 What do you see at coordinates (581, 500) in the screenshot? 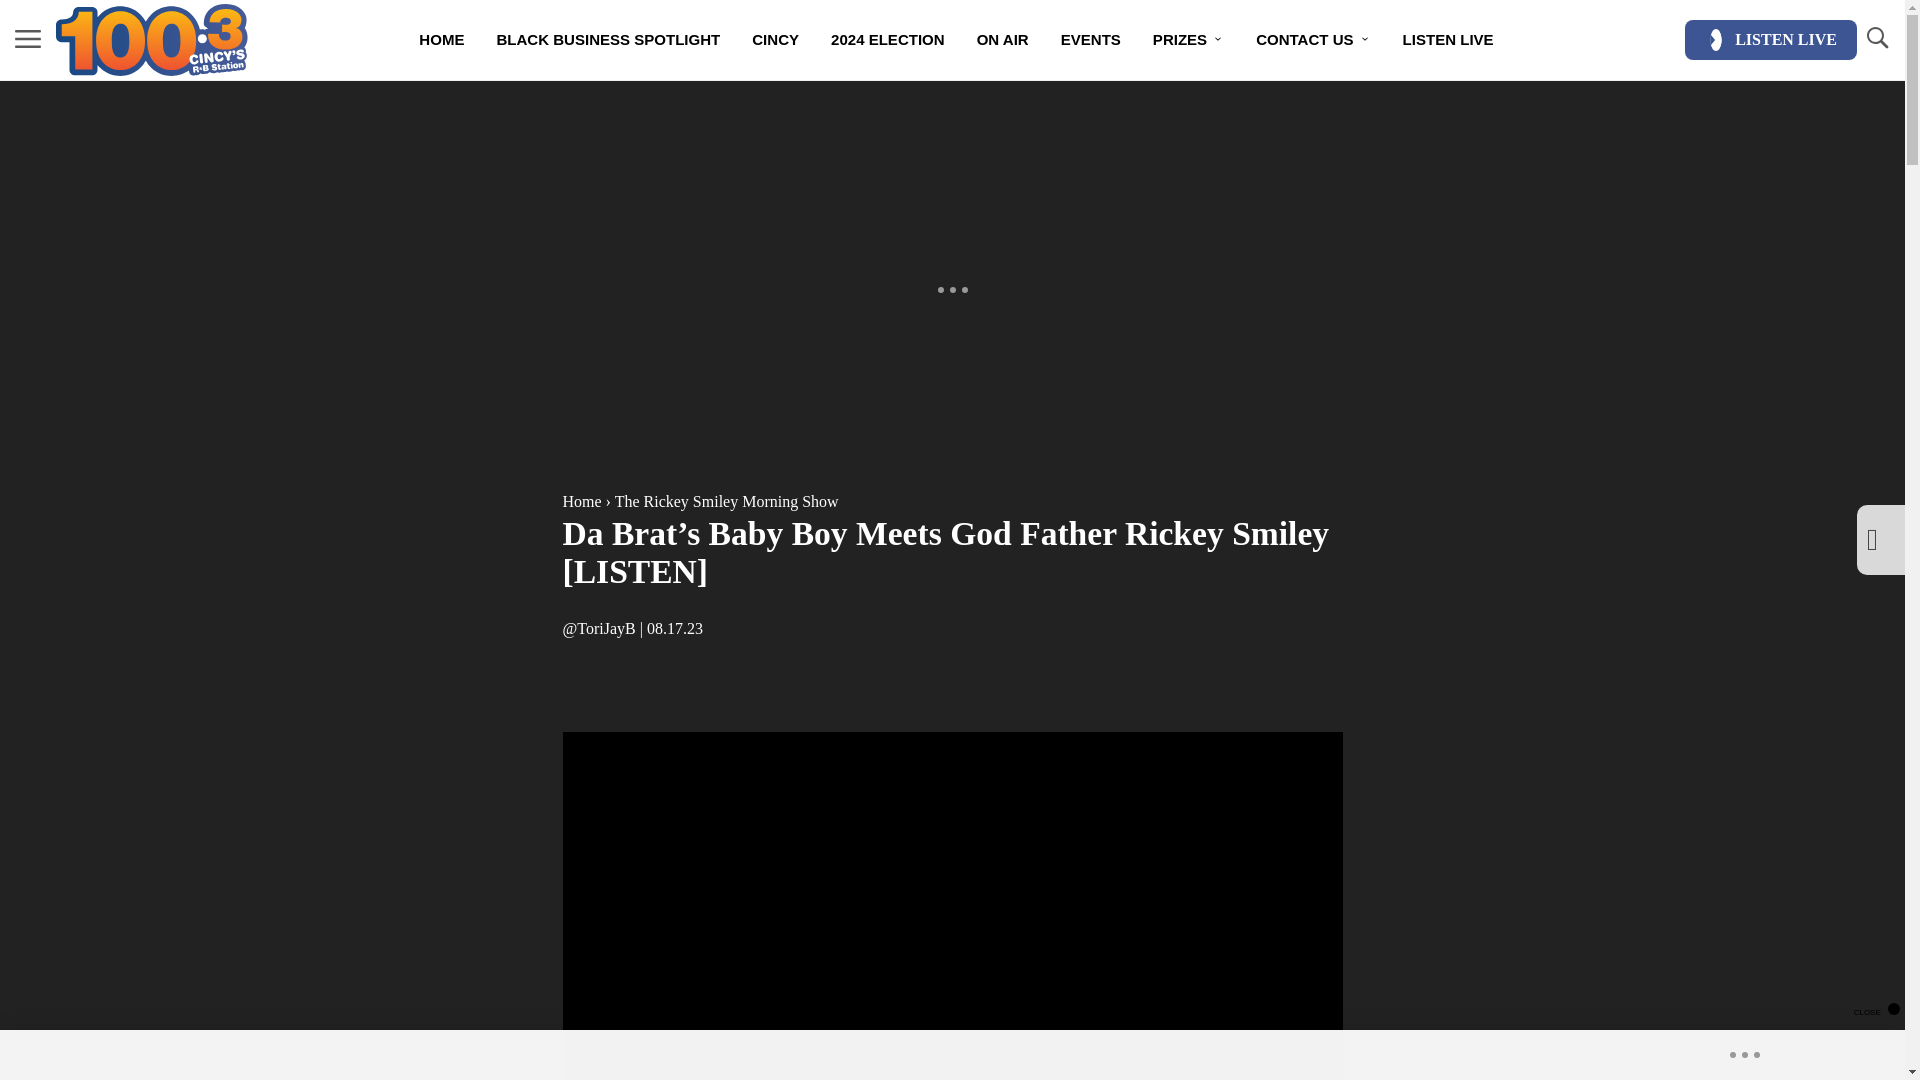
I see `Home` at bounding box center [581, 500].